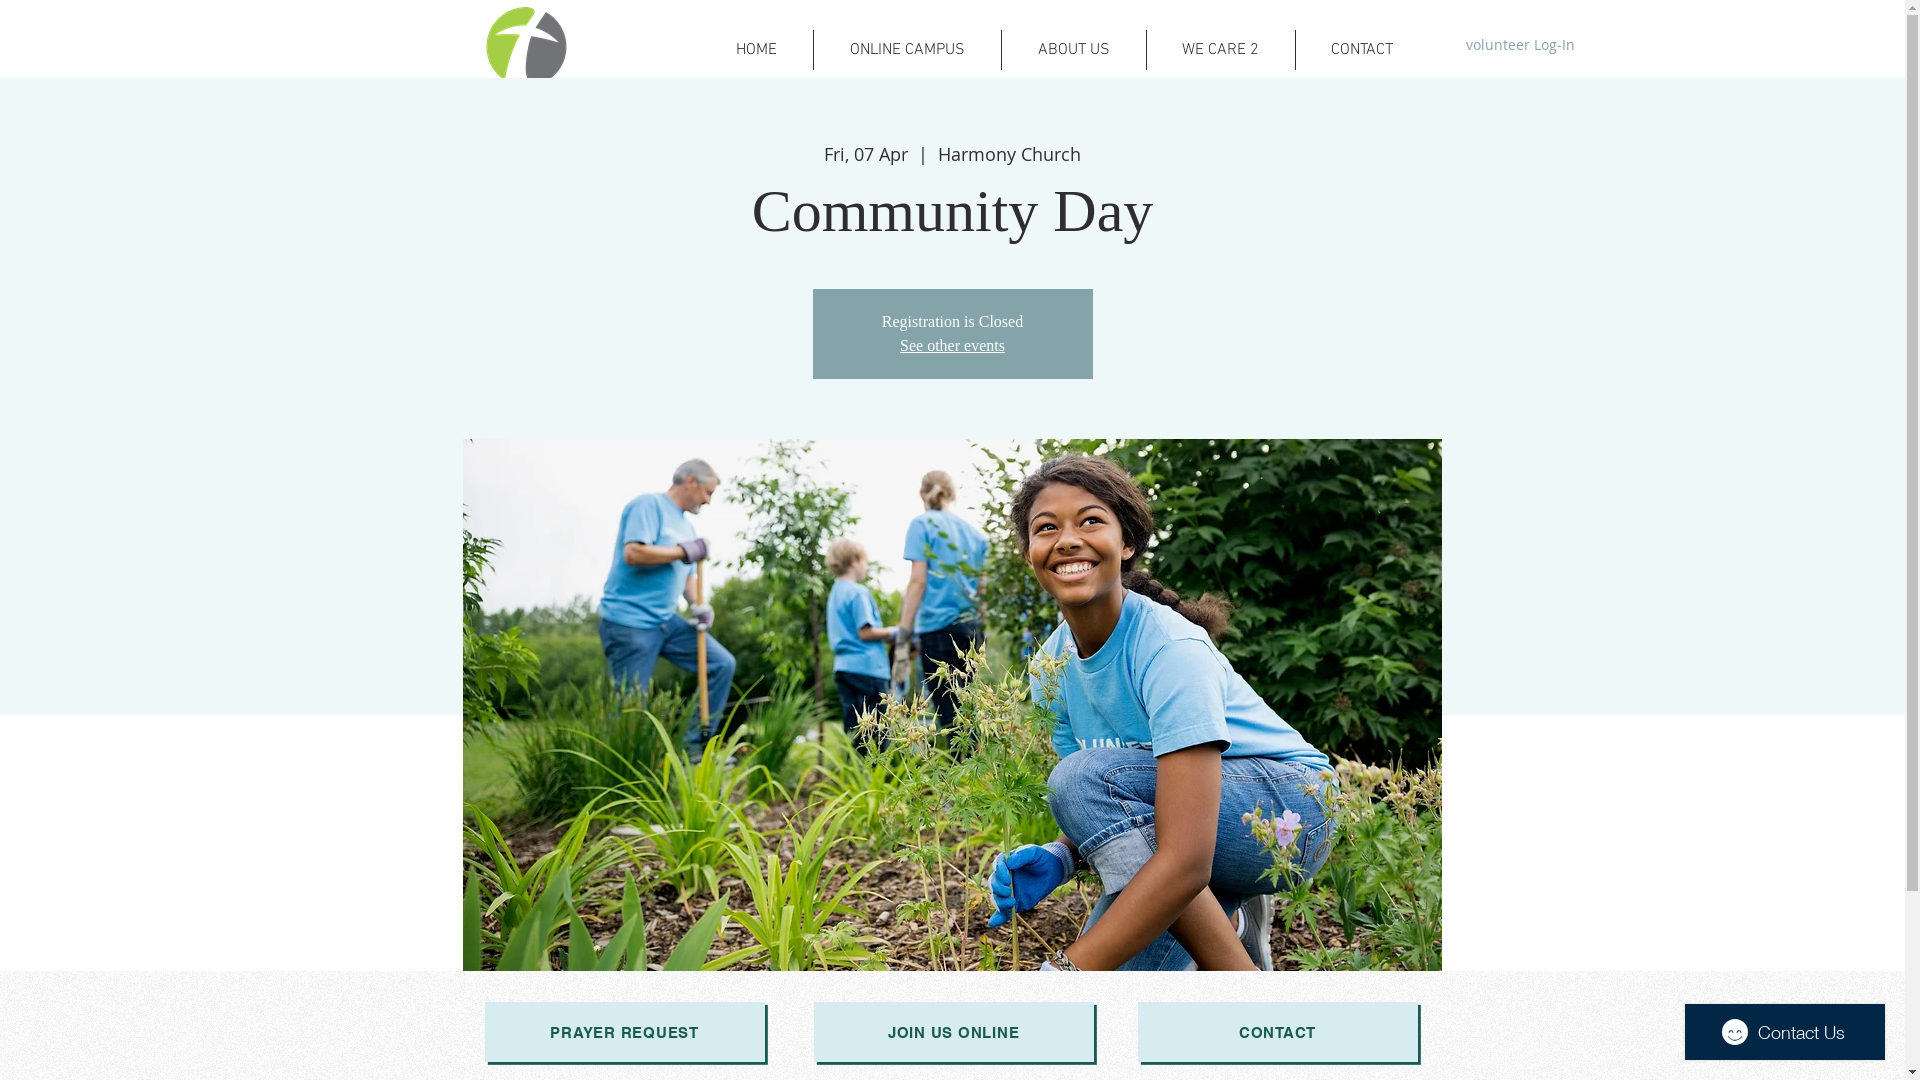 The image size is (1920, 1080). I want to click on WE CARE 2, so click(1220, 50).